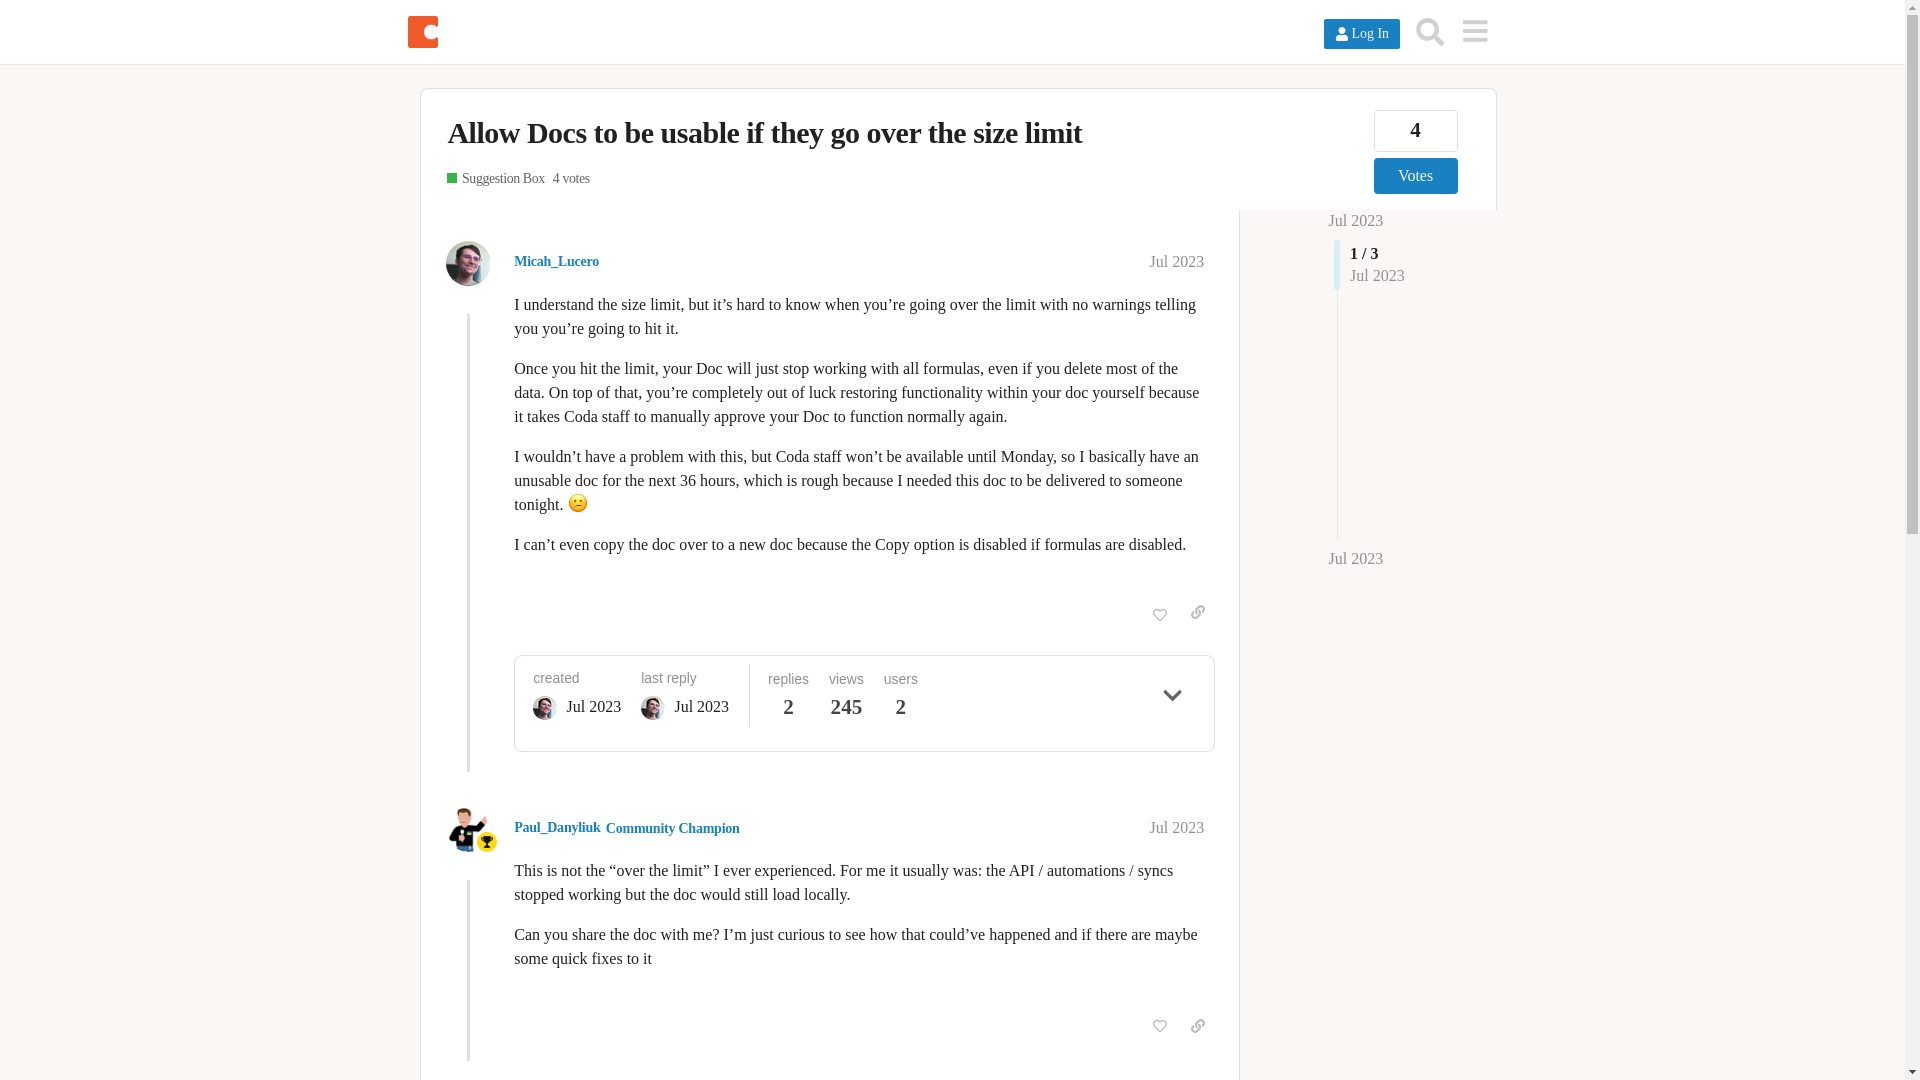  What do you see at coordinates (1178, 261) in the screenshot?
I see `Jul 2023` at bounding box center [1178, 261].